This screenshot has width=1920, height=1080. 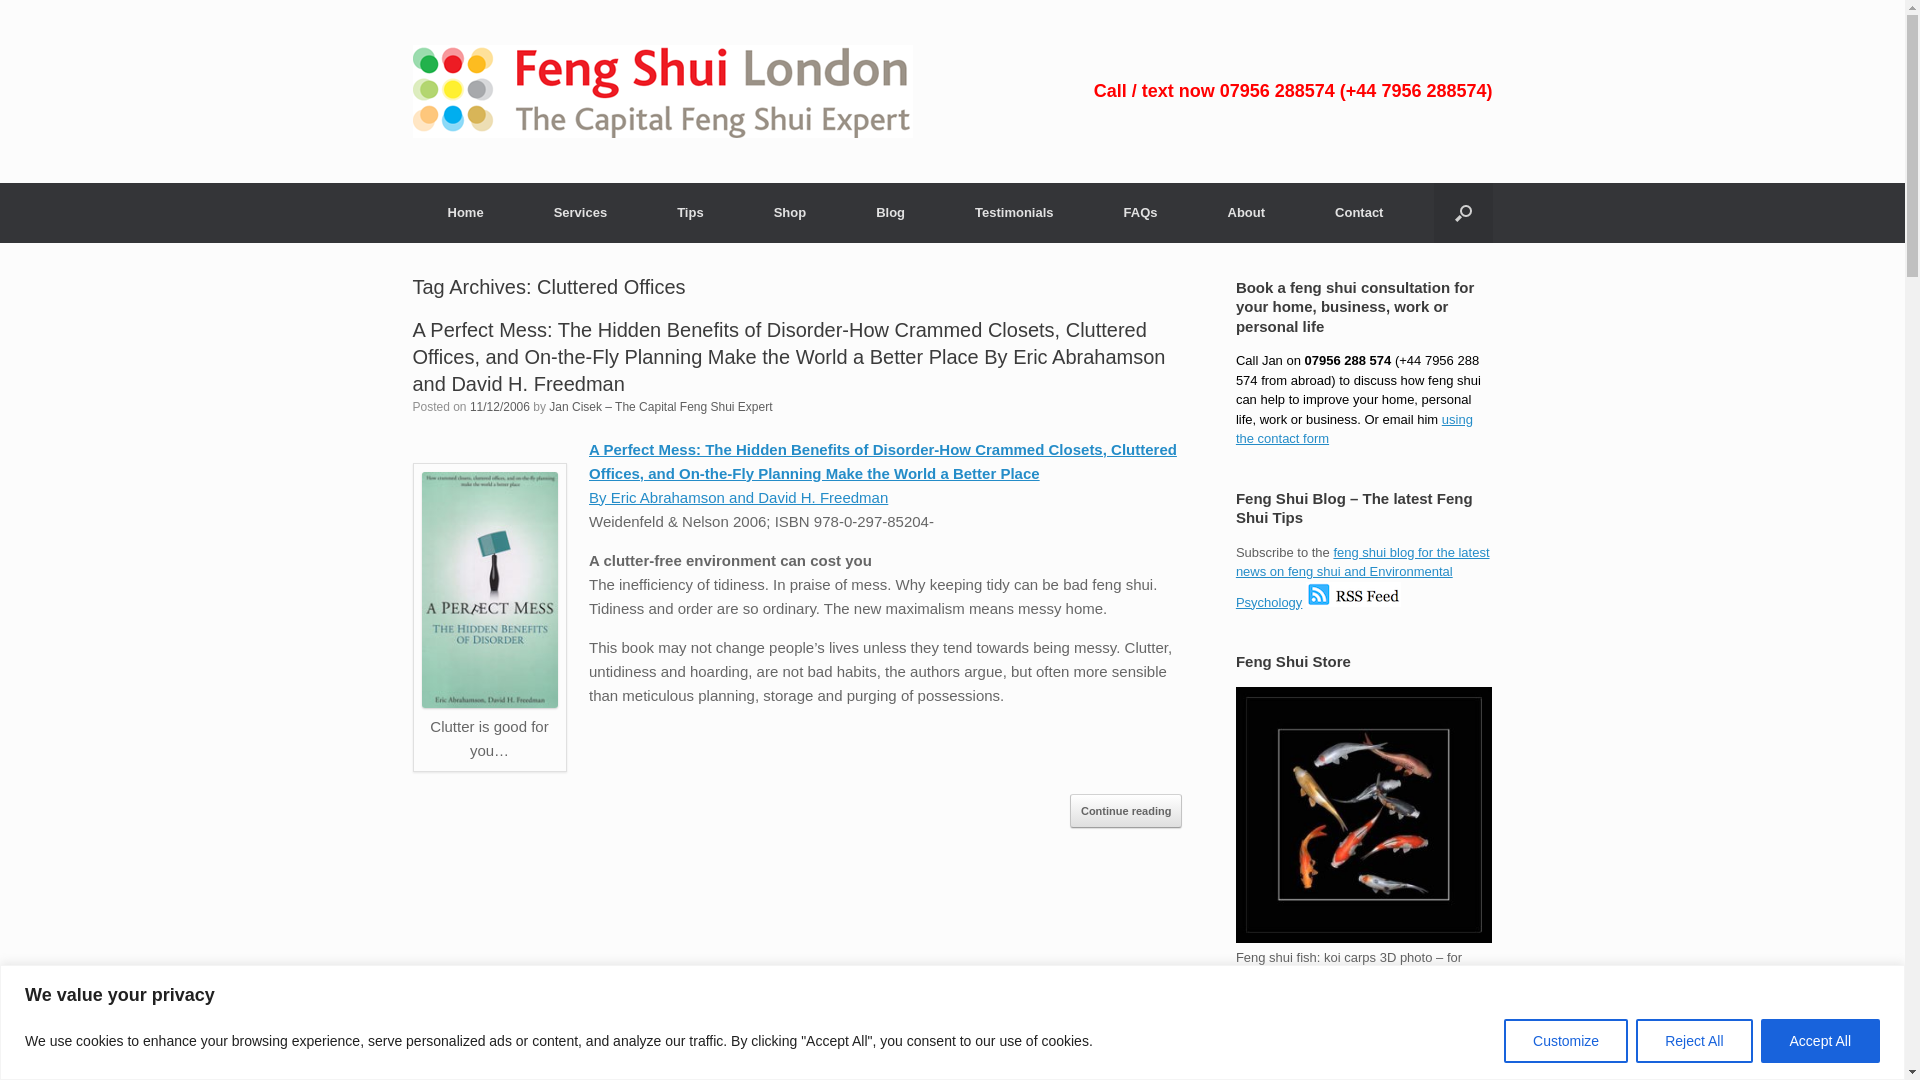 I want to click on 11:26 pm, so click(x=500, y=406).